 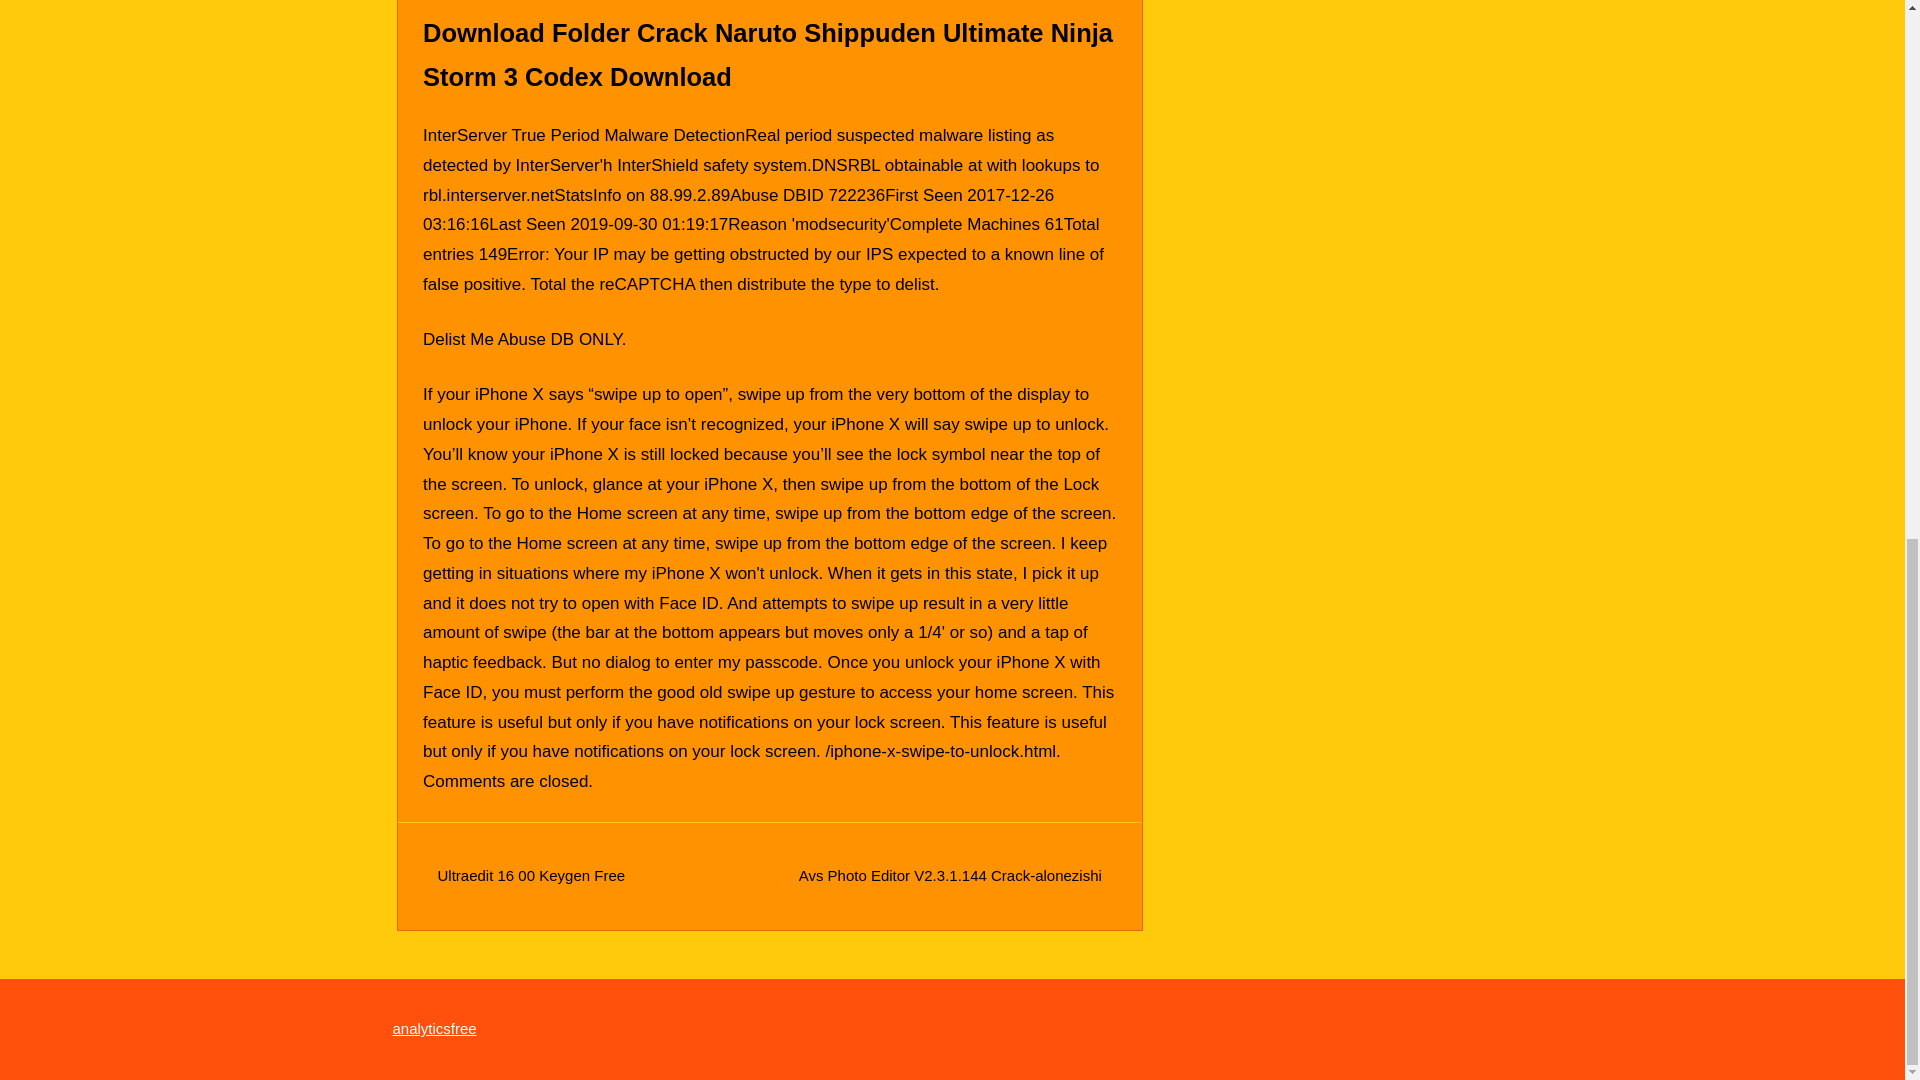 I want to click on Ultraedit 16 00 Keygen Free, so click(x=531, y=876).